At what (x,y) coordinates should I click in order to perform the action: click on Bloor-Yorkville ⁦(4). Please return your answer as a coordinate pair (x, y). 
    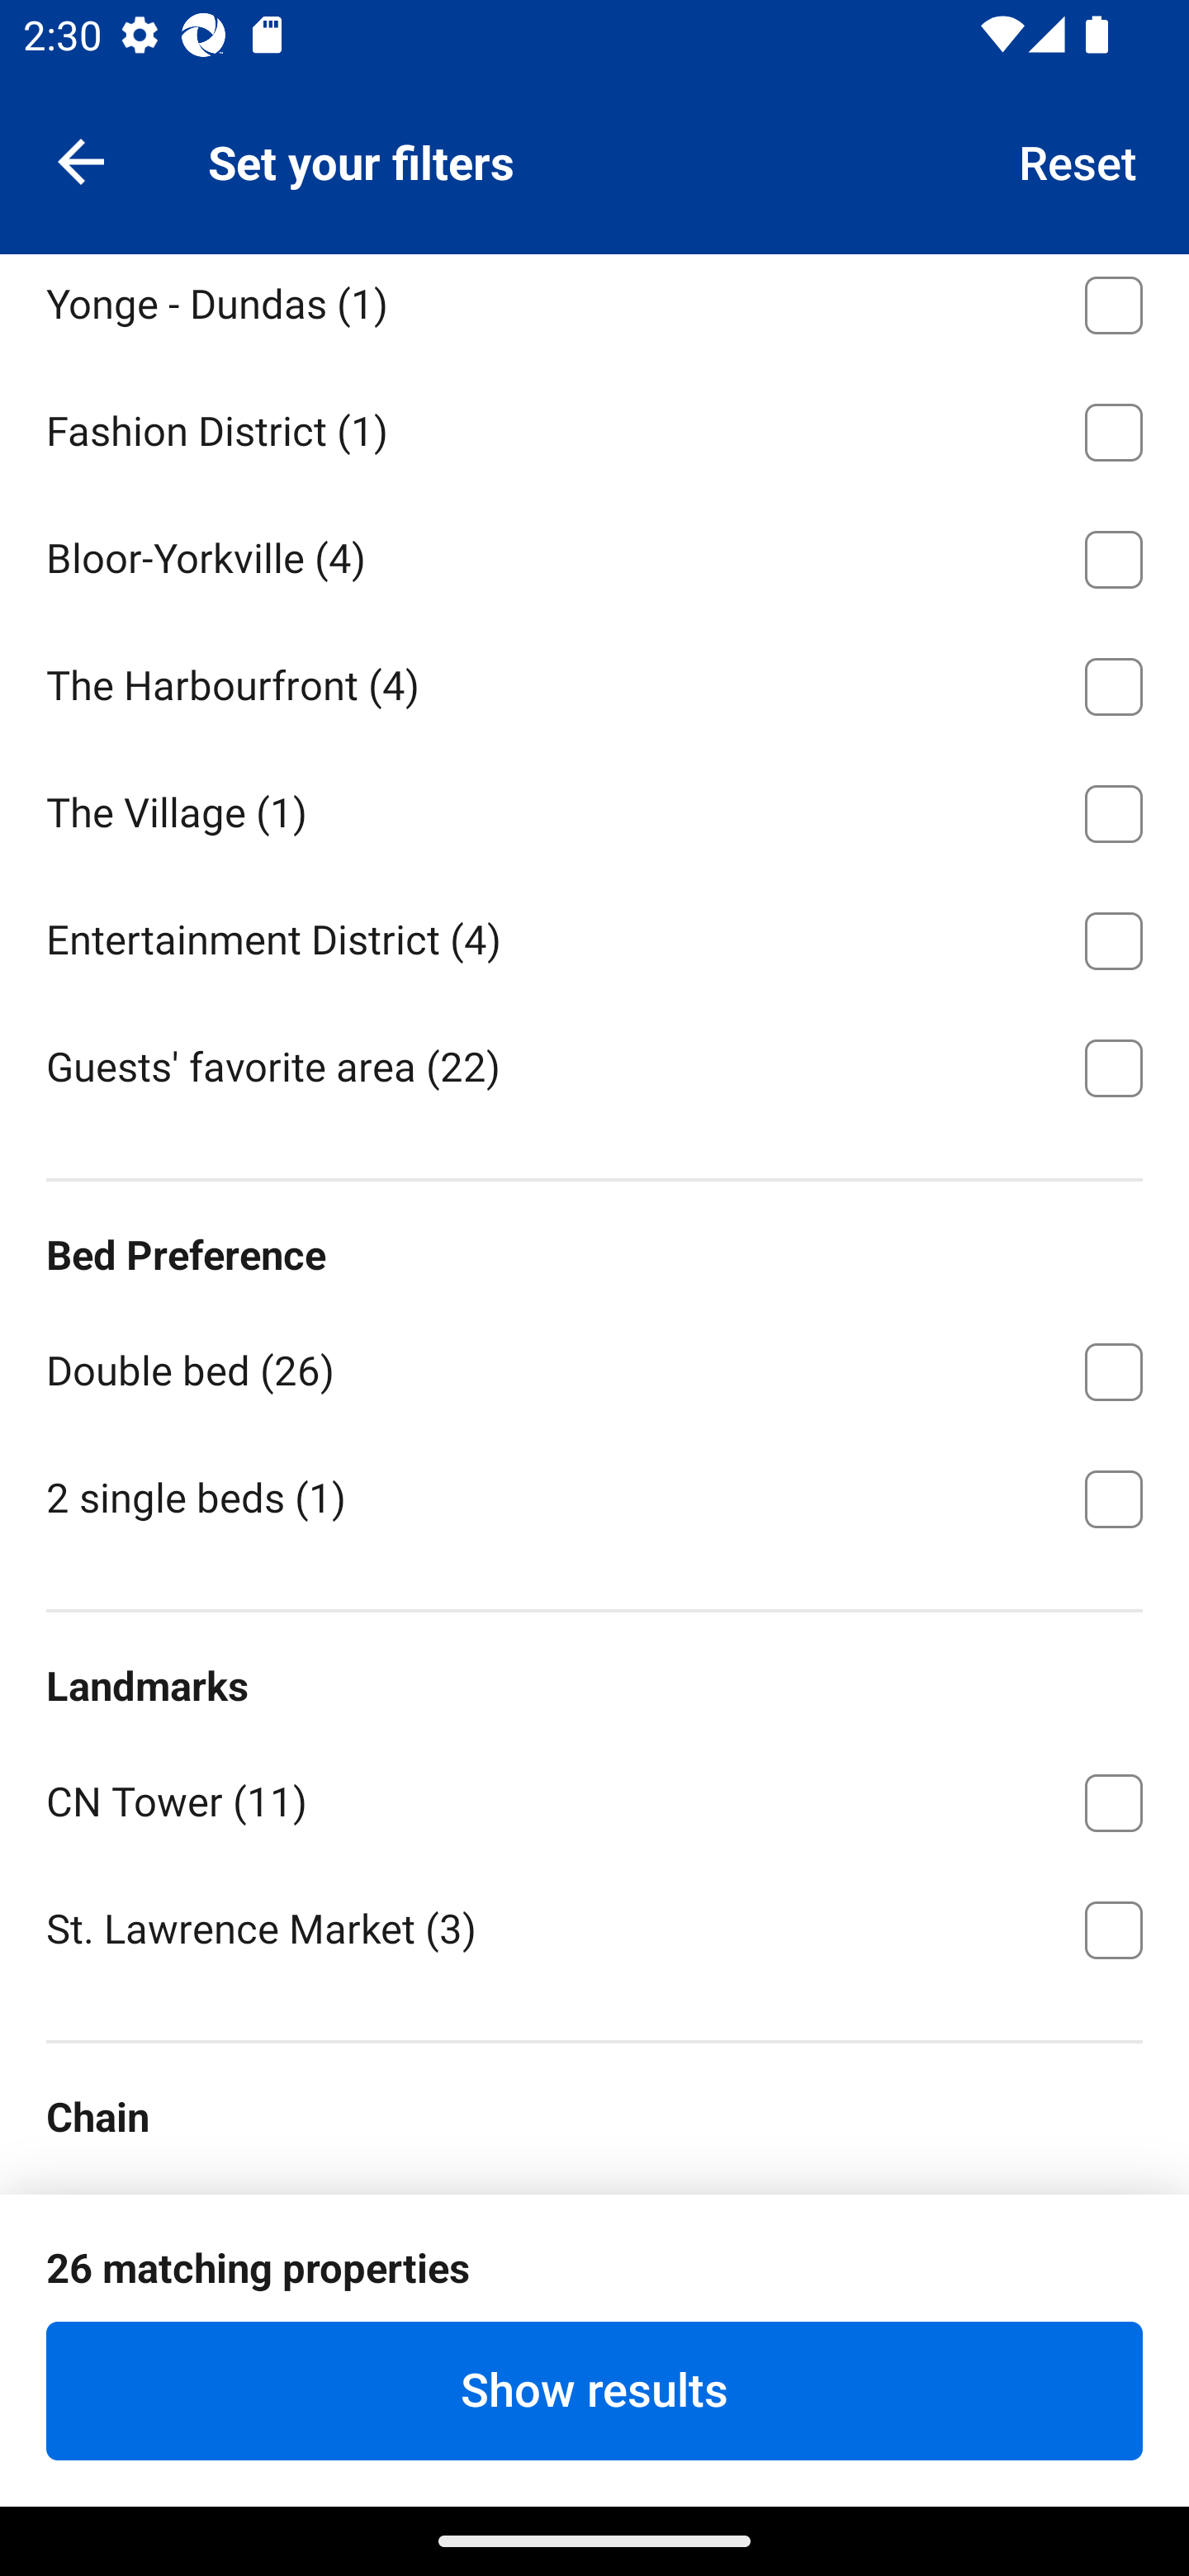
    Looking at the image, I should click on (594, 553).